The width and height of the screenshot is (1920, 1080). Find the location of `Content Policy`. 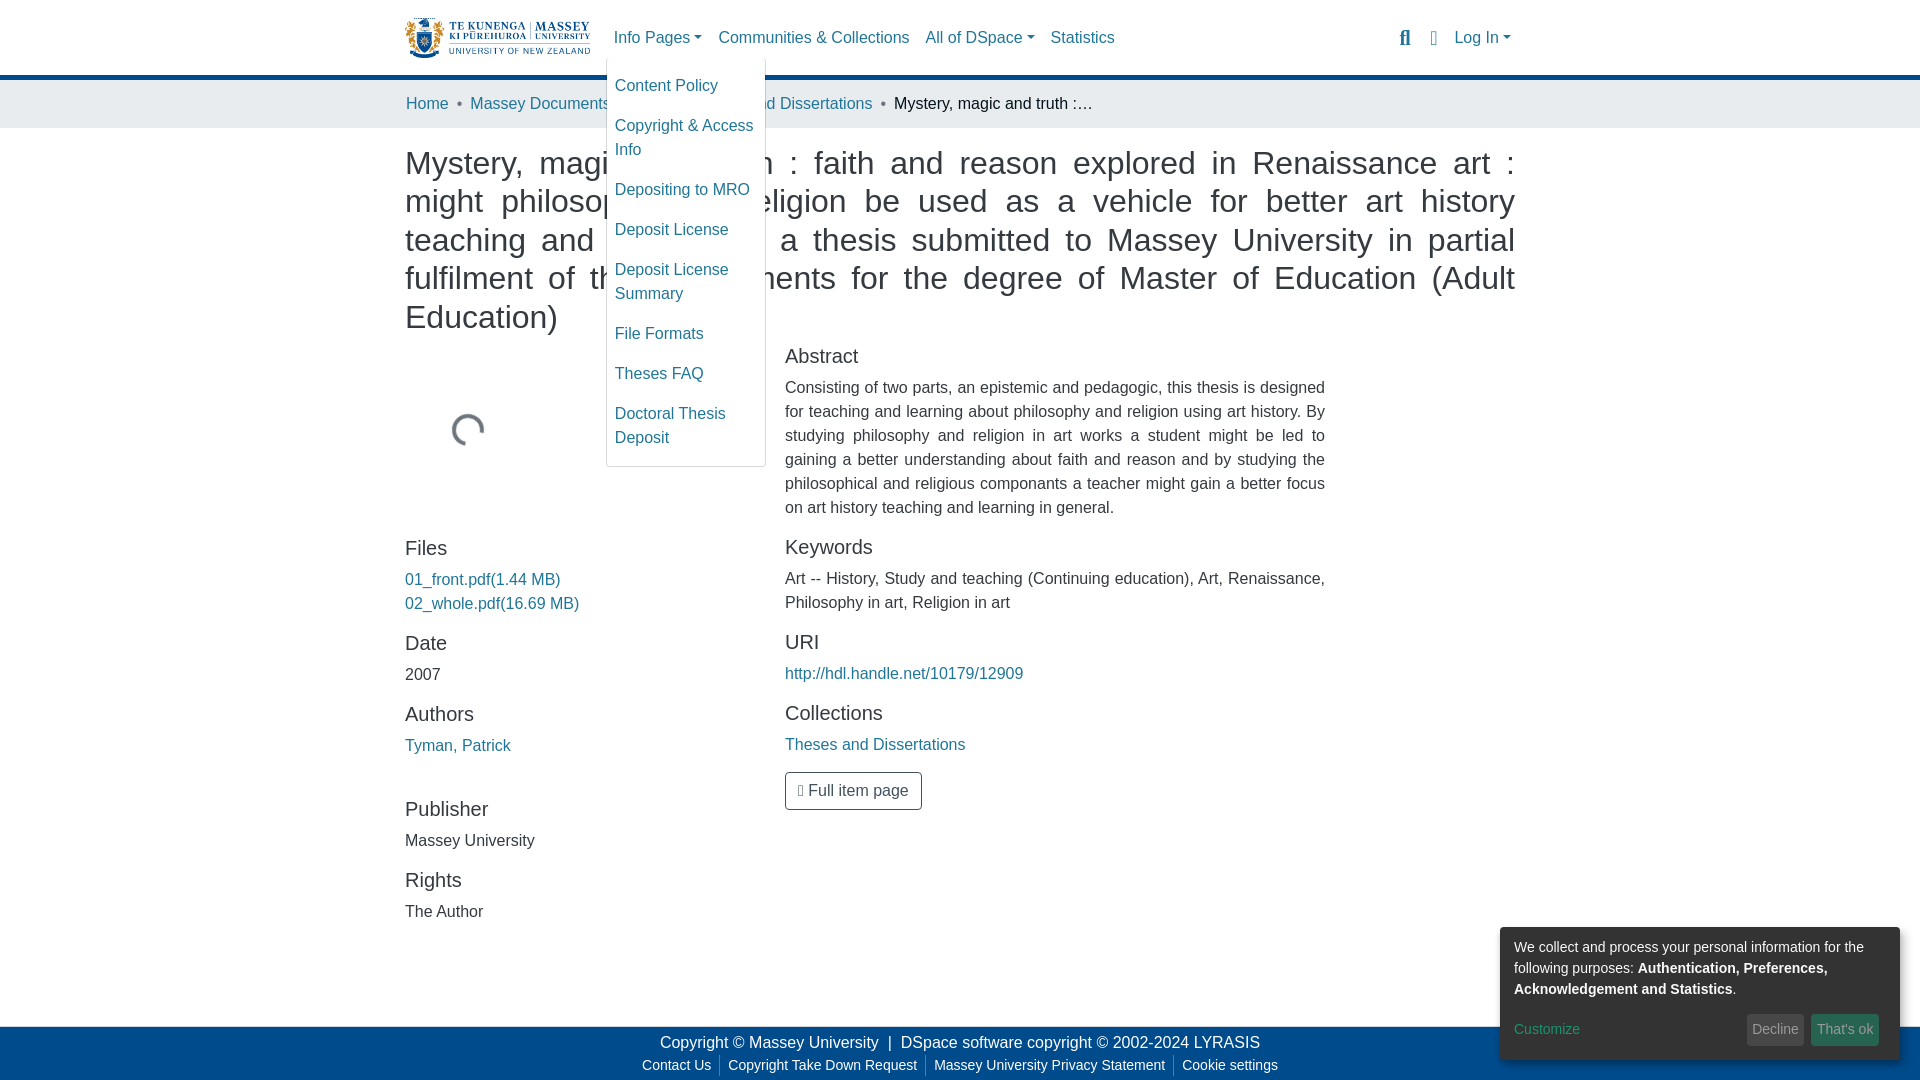

Content Policy is located at coordinates (685, 85).